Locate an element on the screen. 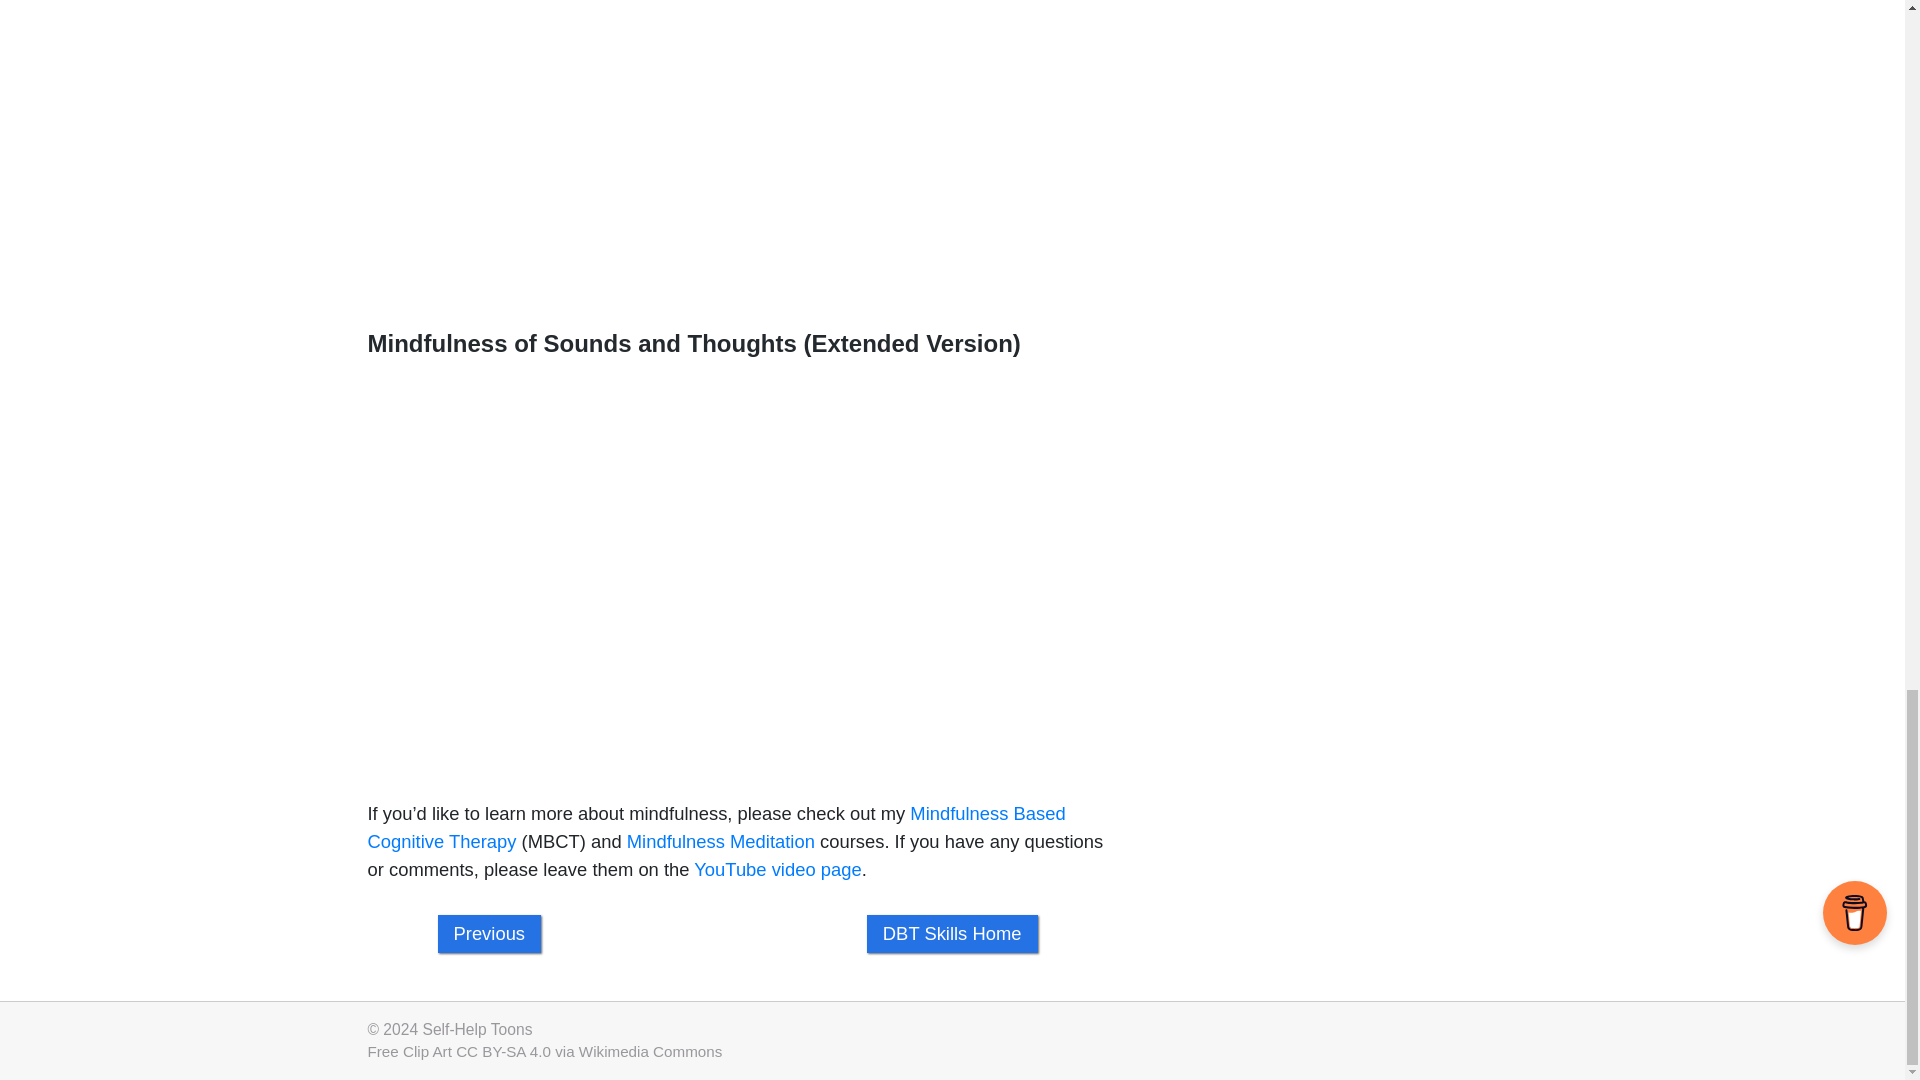 This screenshot has height=1080, width=1920. Mindfulness Meditation is located at coordinates (720, 841).